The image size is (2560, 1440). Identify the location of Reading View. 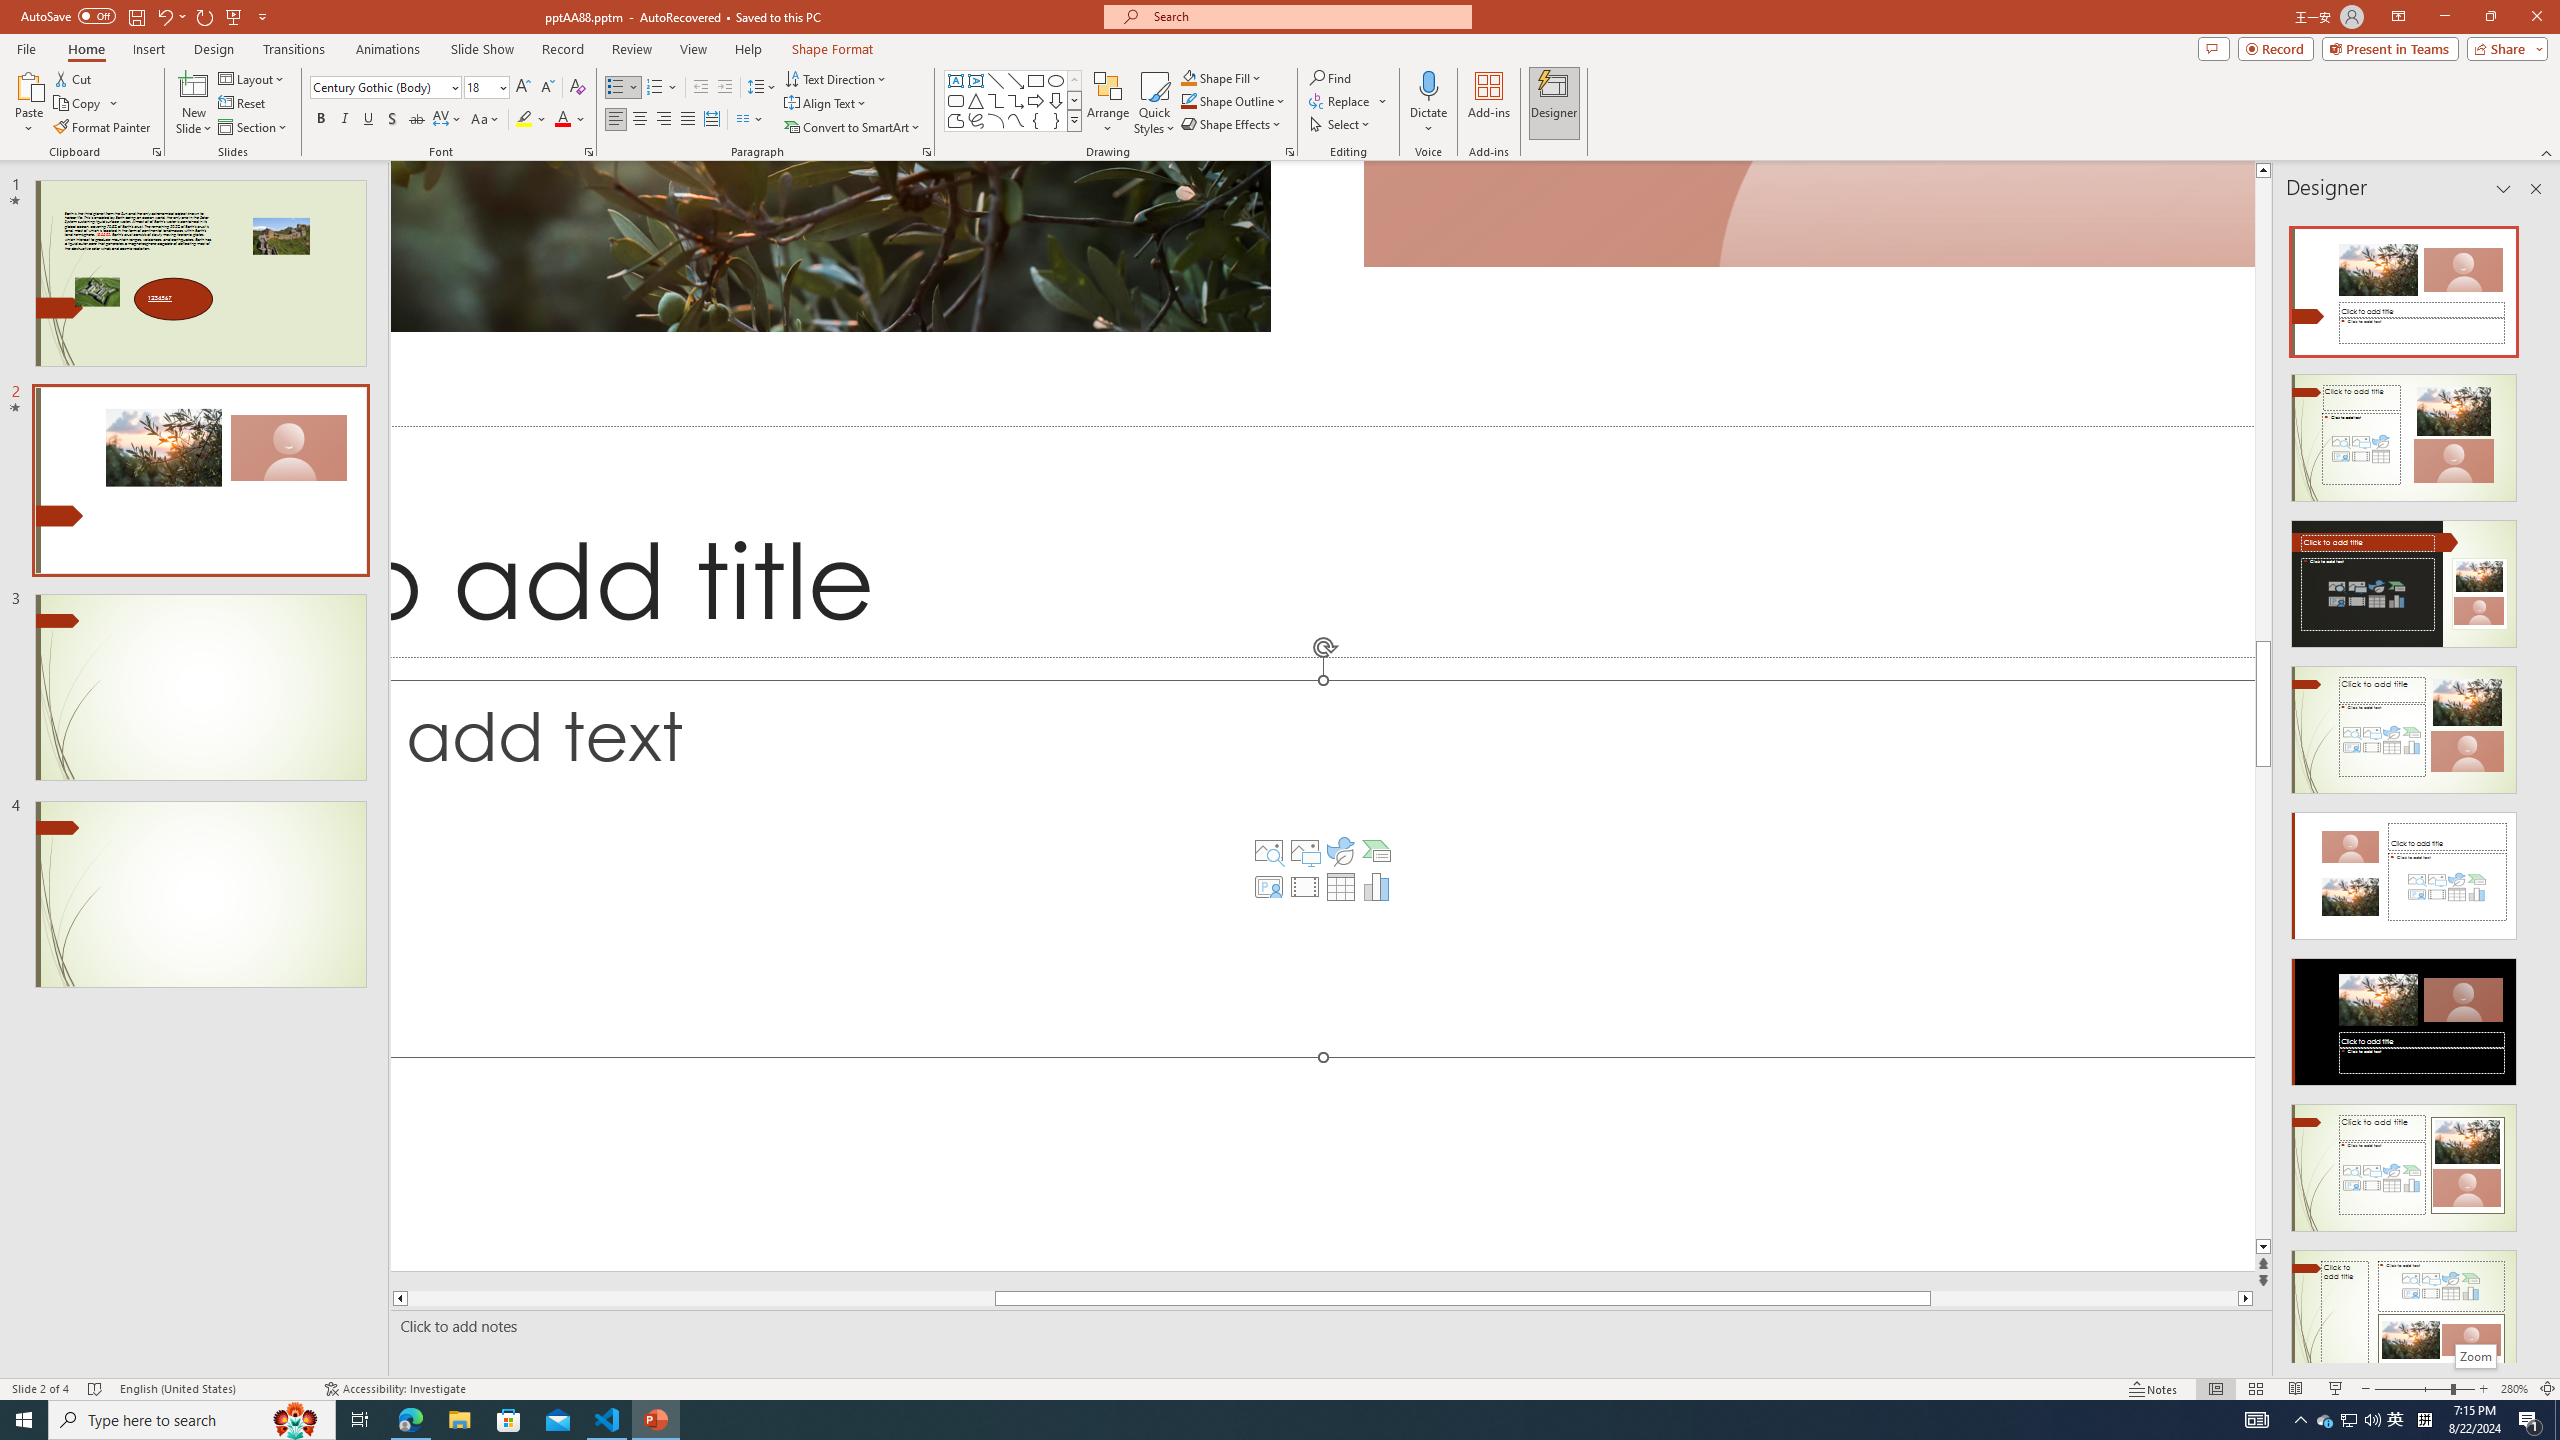
(2296, 1389).